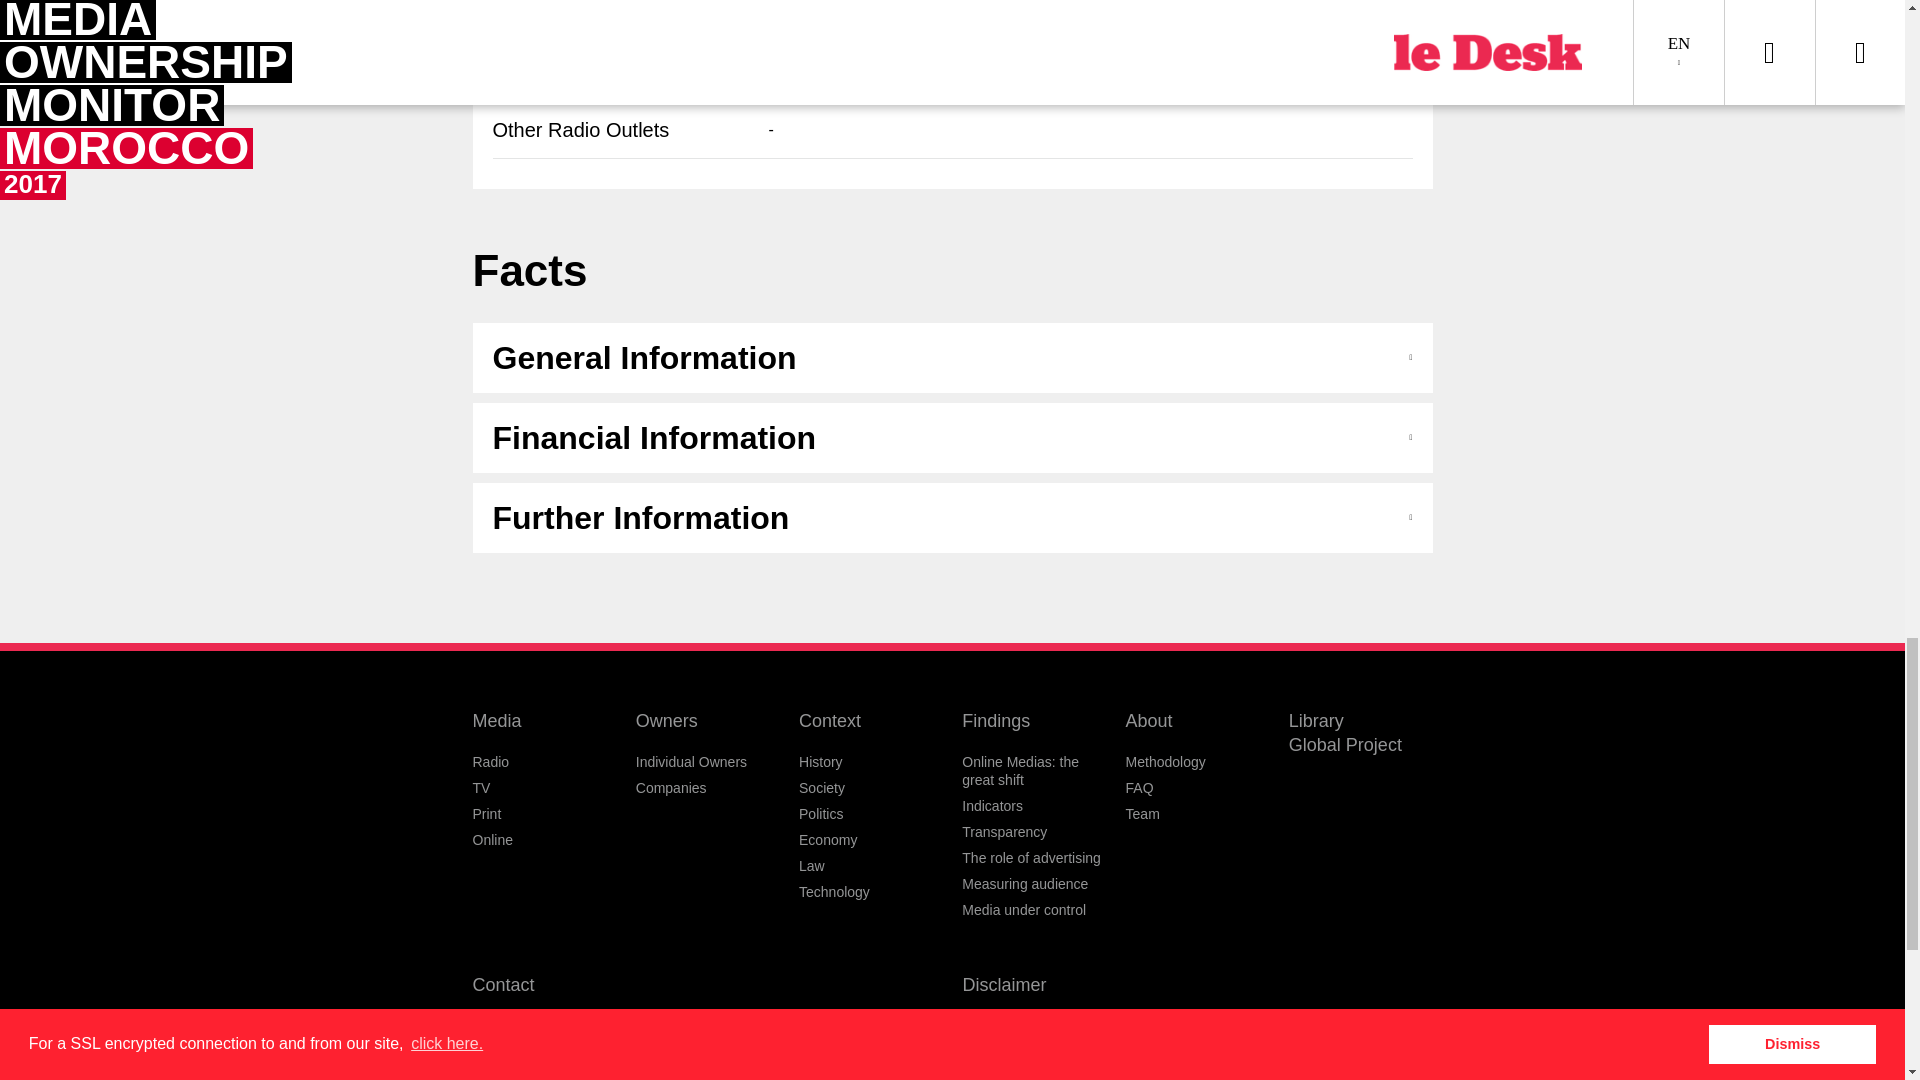  What do you see at coordinates (995, 720) in the screenshot?
I see `Findings` at bounding box center [995, 720].